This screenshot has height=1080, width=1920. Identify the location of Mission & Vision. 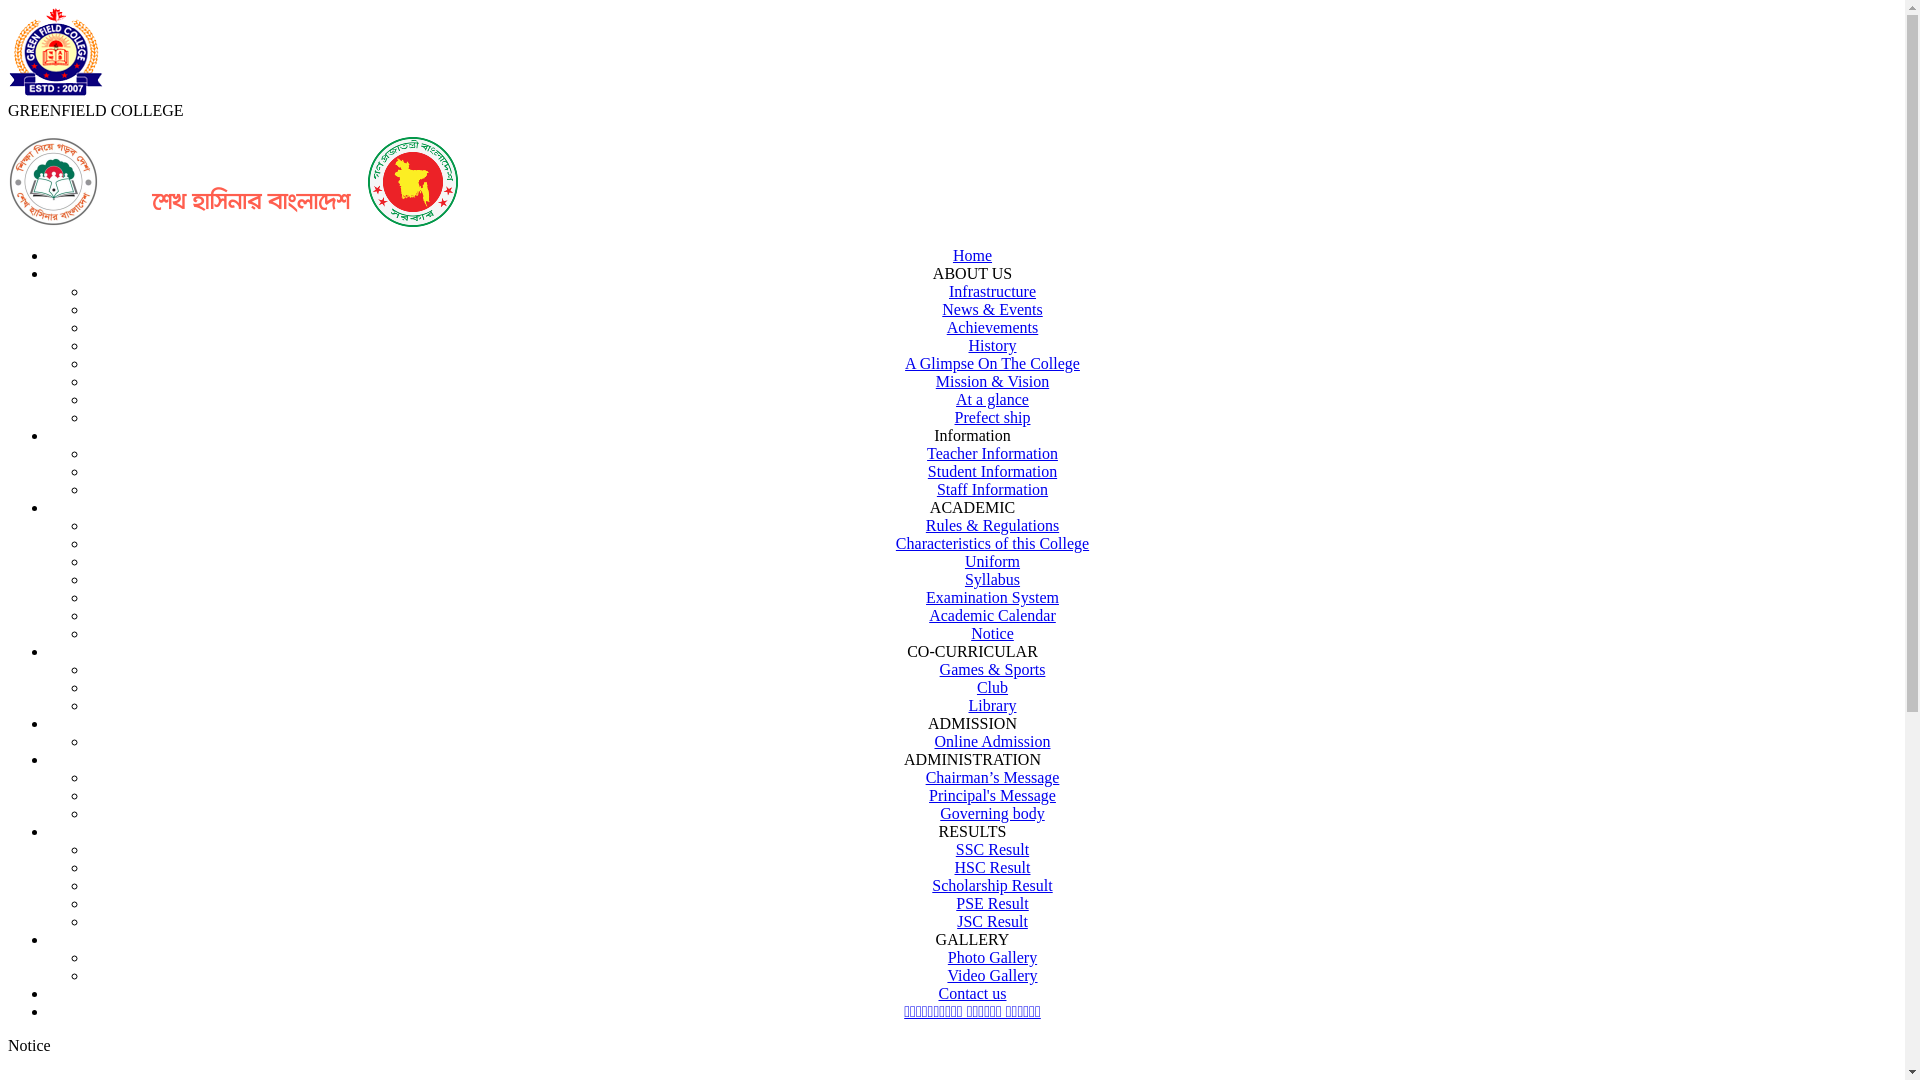
(992, 382).